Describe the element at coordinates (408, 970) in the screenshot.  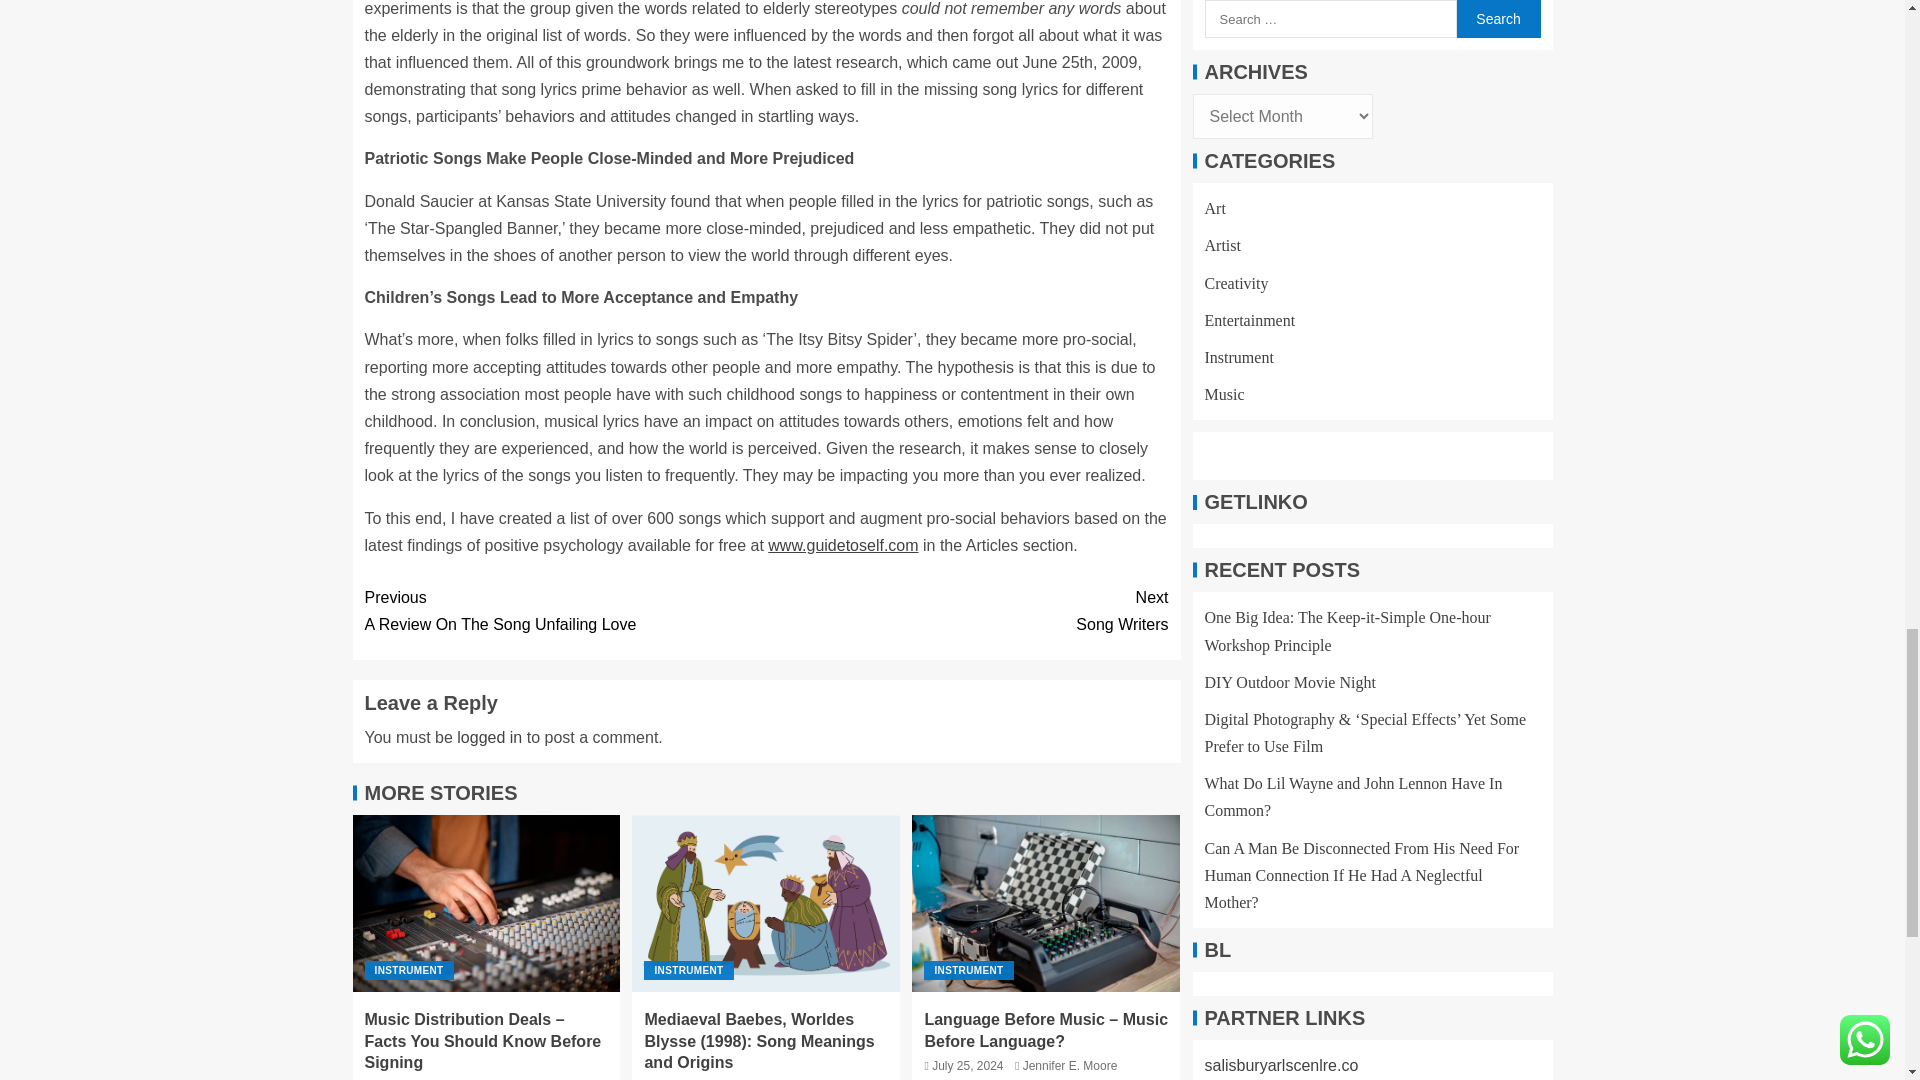
I see `logged in` at that location.